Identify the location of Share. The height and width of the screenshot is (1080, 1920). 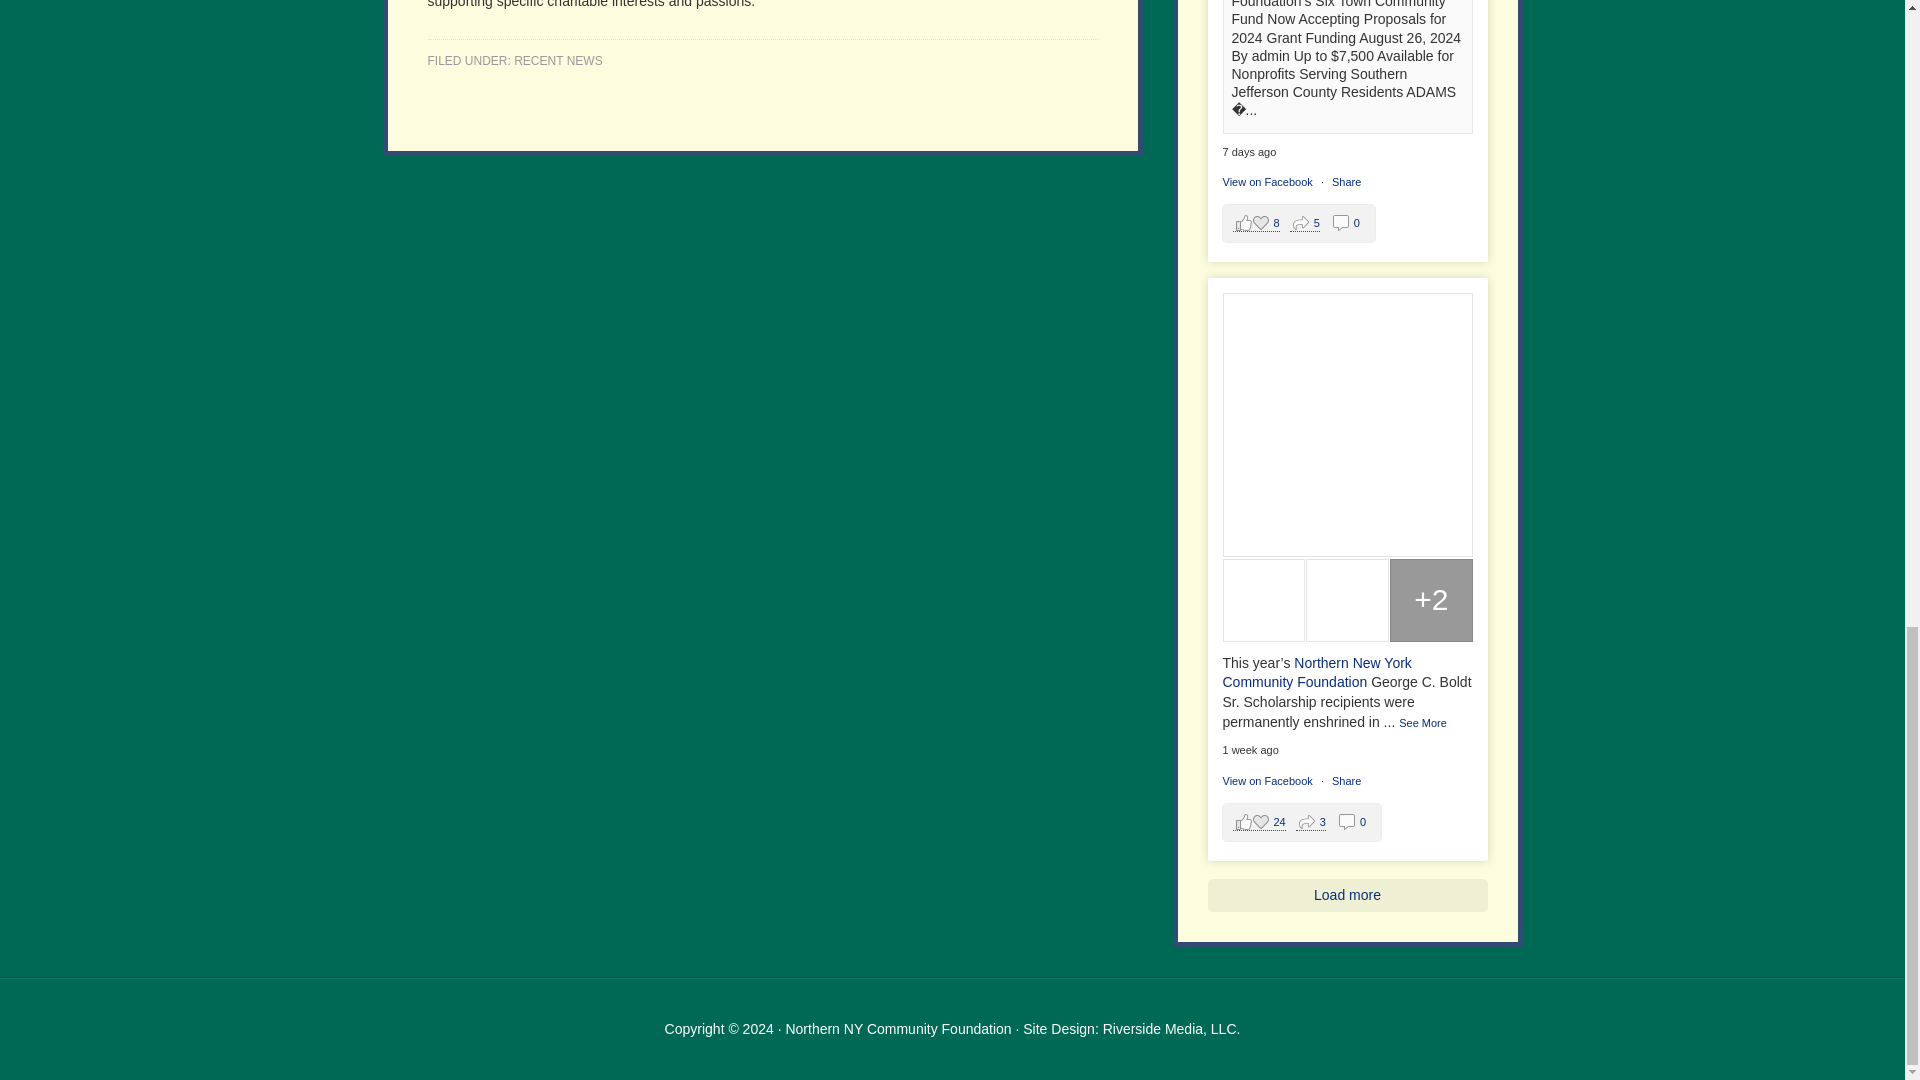
(1346, 781).